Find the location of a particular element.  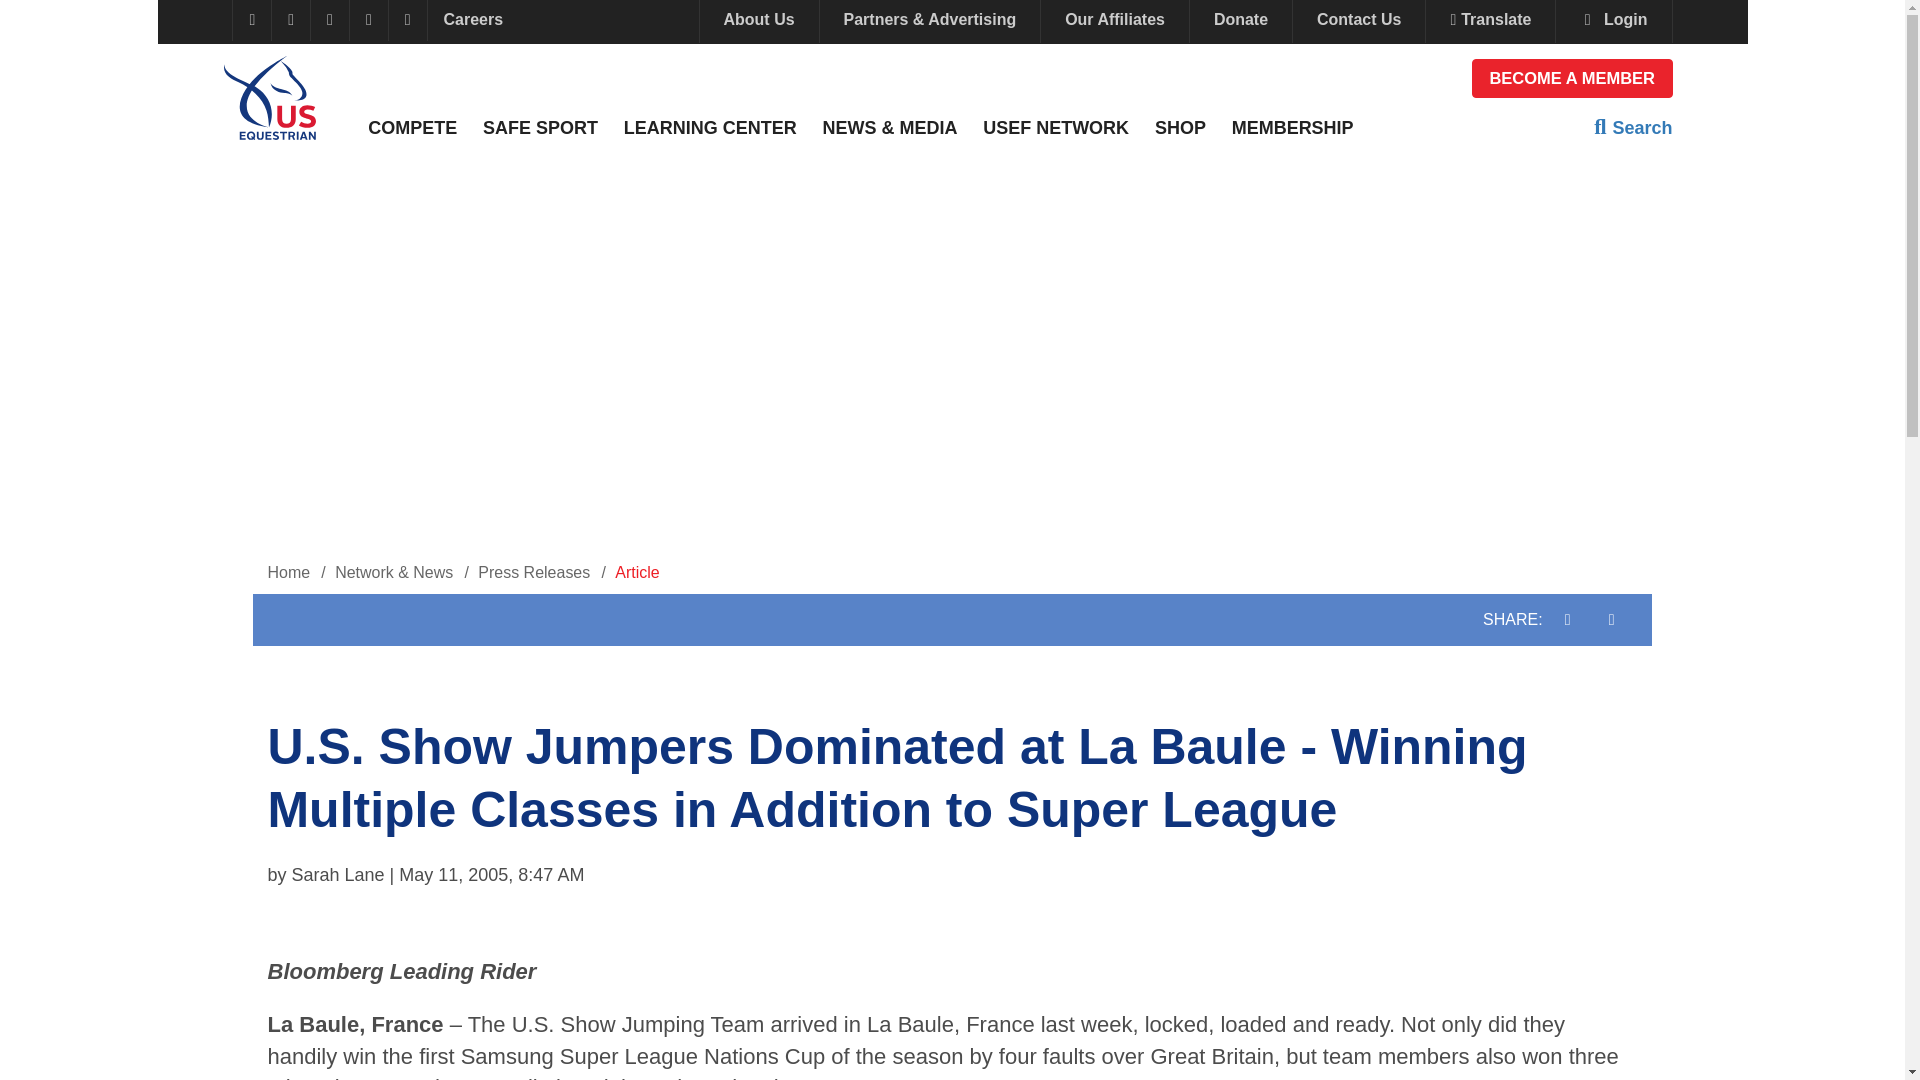

MEMBERSHIP is located at coordinates (1292, 128).